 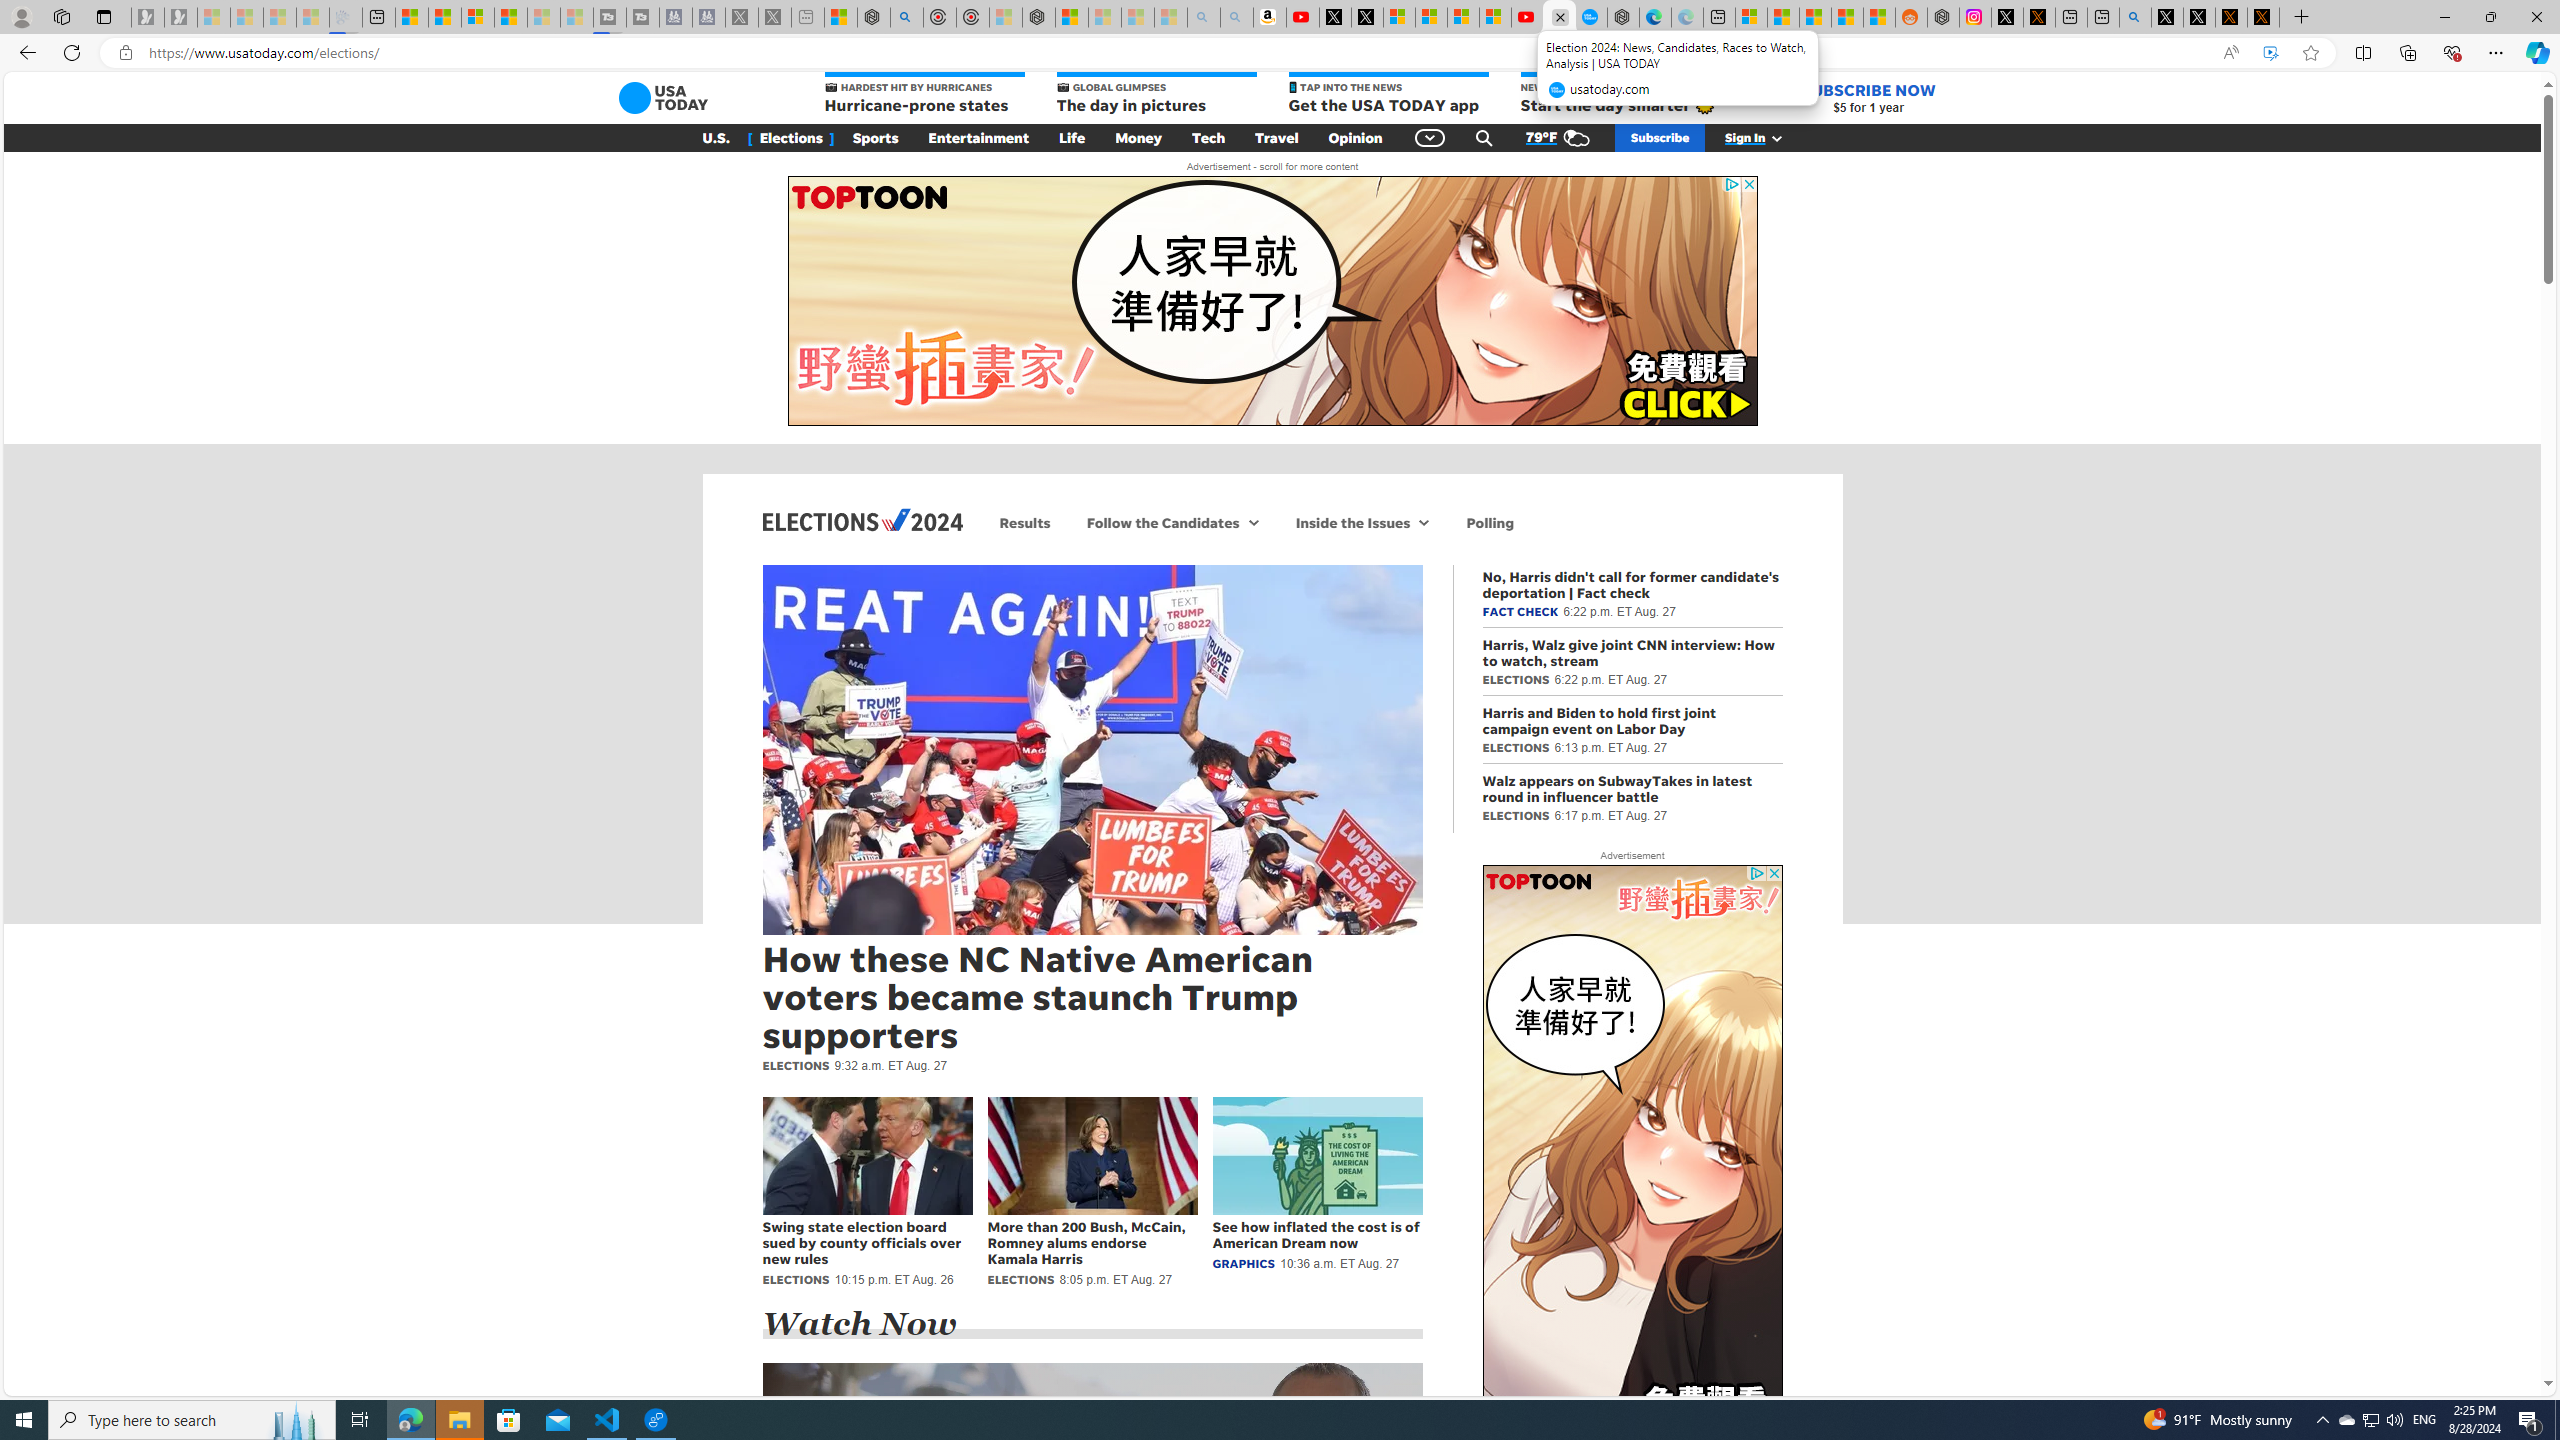 I want to click on Microsoft Start - Sleeping, so click(x=544, y=17).